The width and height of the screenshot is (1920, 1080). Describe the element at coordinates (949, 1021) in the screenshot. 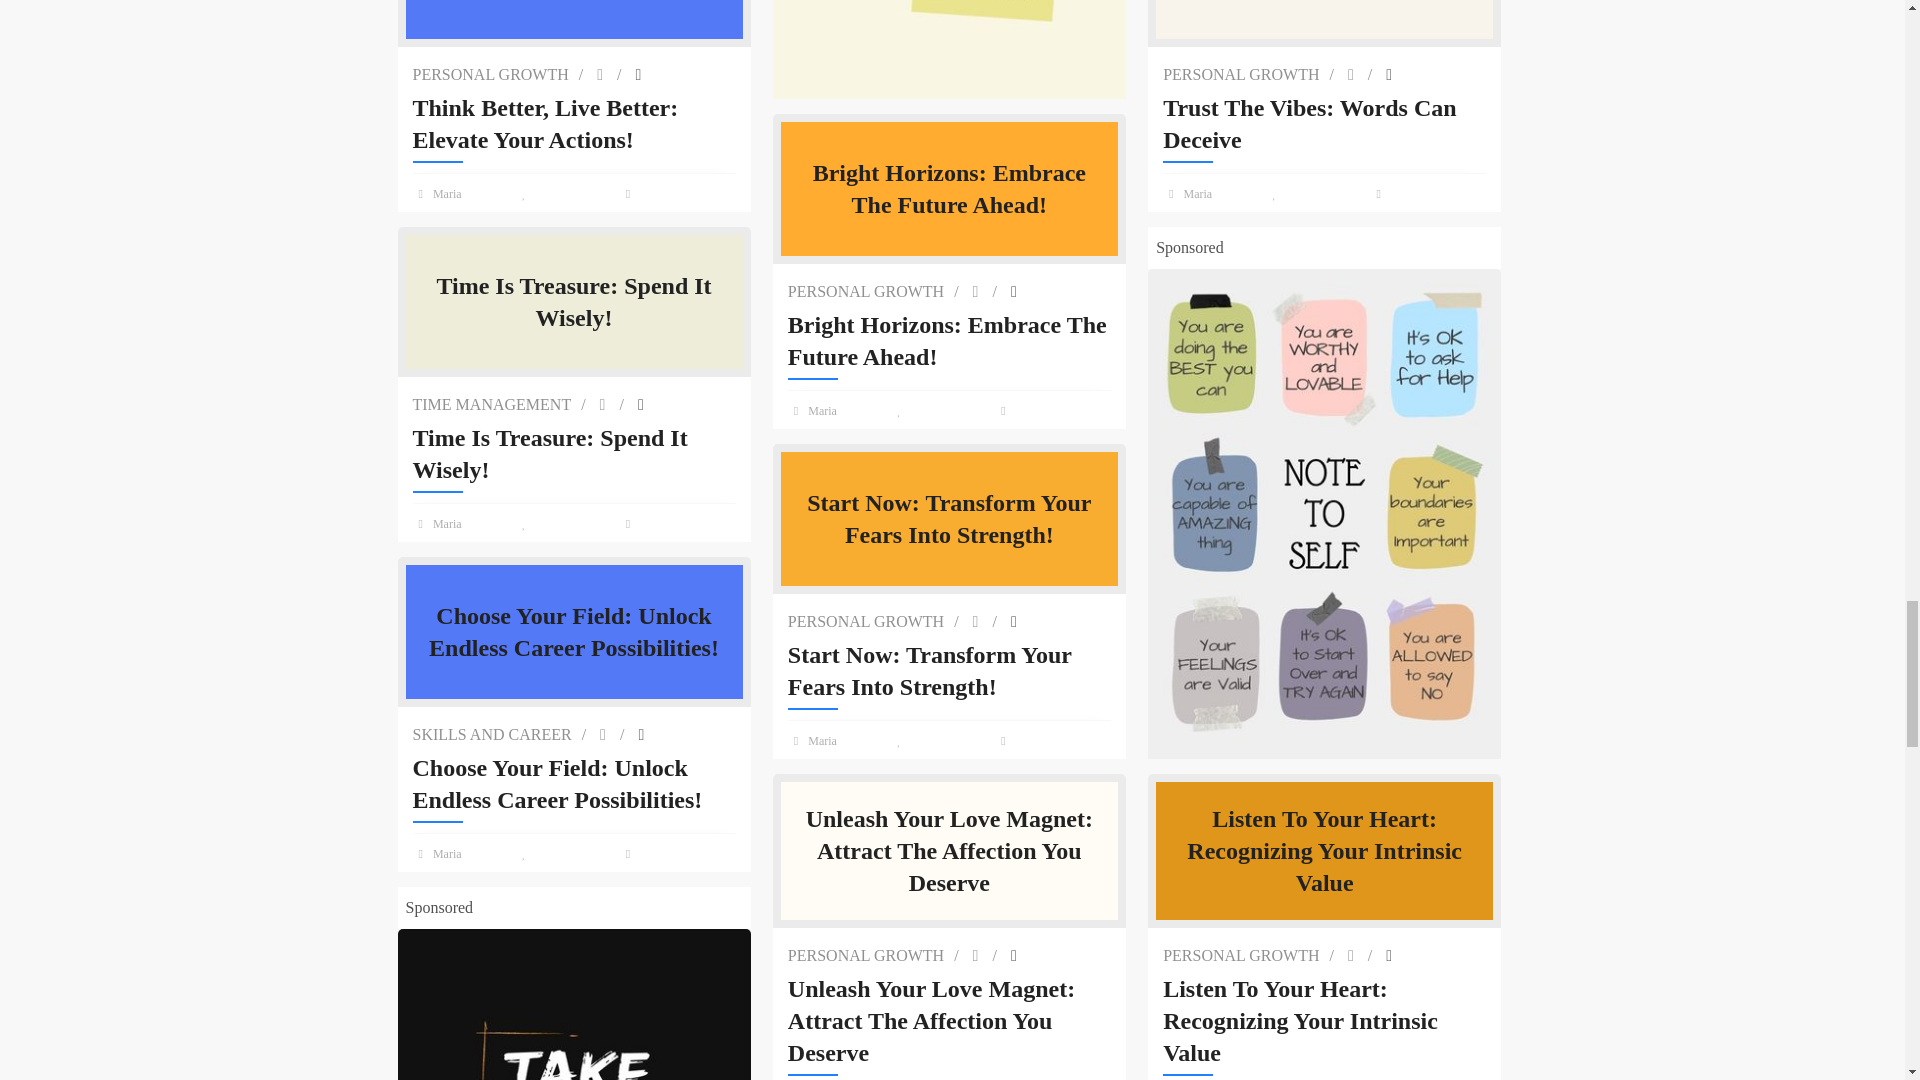

I see `Unleash Your Love Magnet: Attract The Affection You Deserve` at that location.